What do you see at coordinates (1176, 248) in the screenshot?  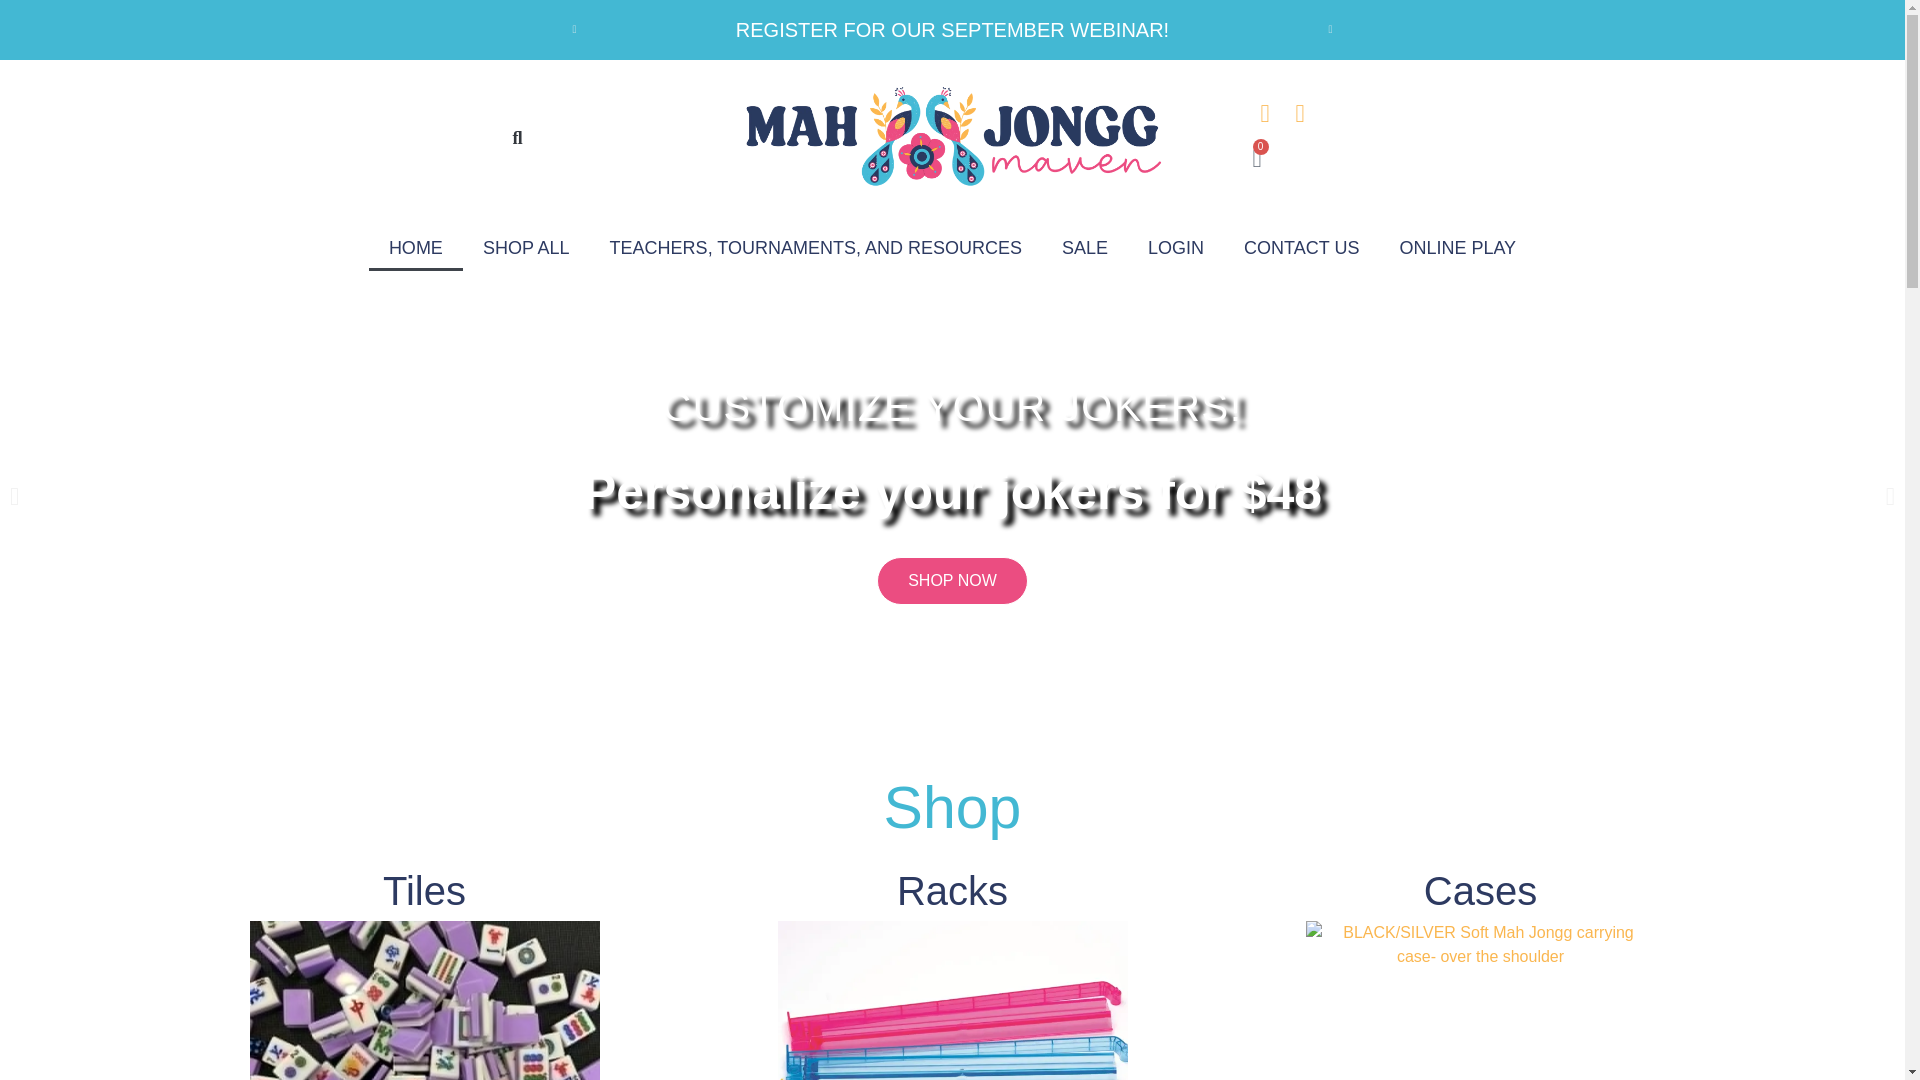 I see `LOGIN` at bounding box center [1176, 248].